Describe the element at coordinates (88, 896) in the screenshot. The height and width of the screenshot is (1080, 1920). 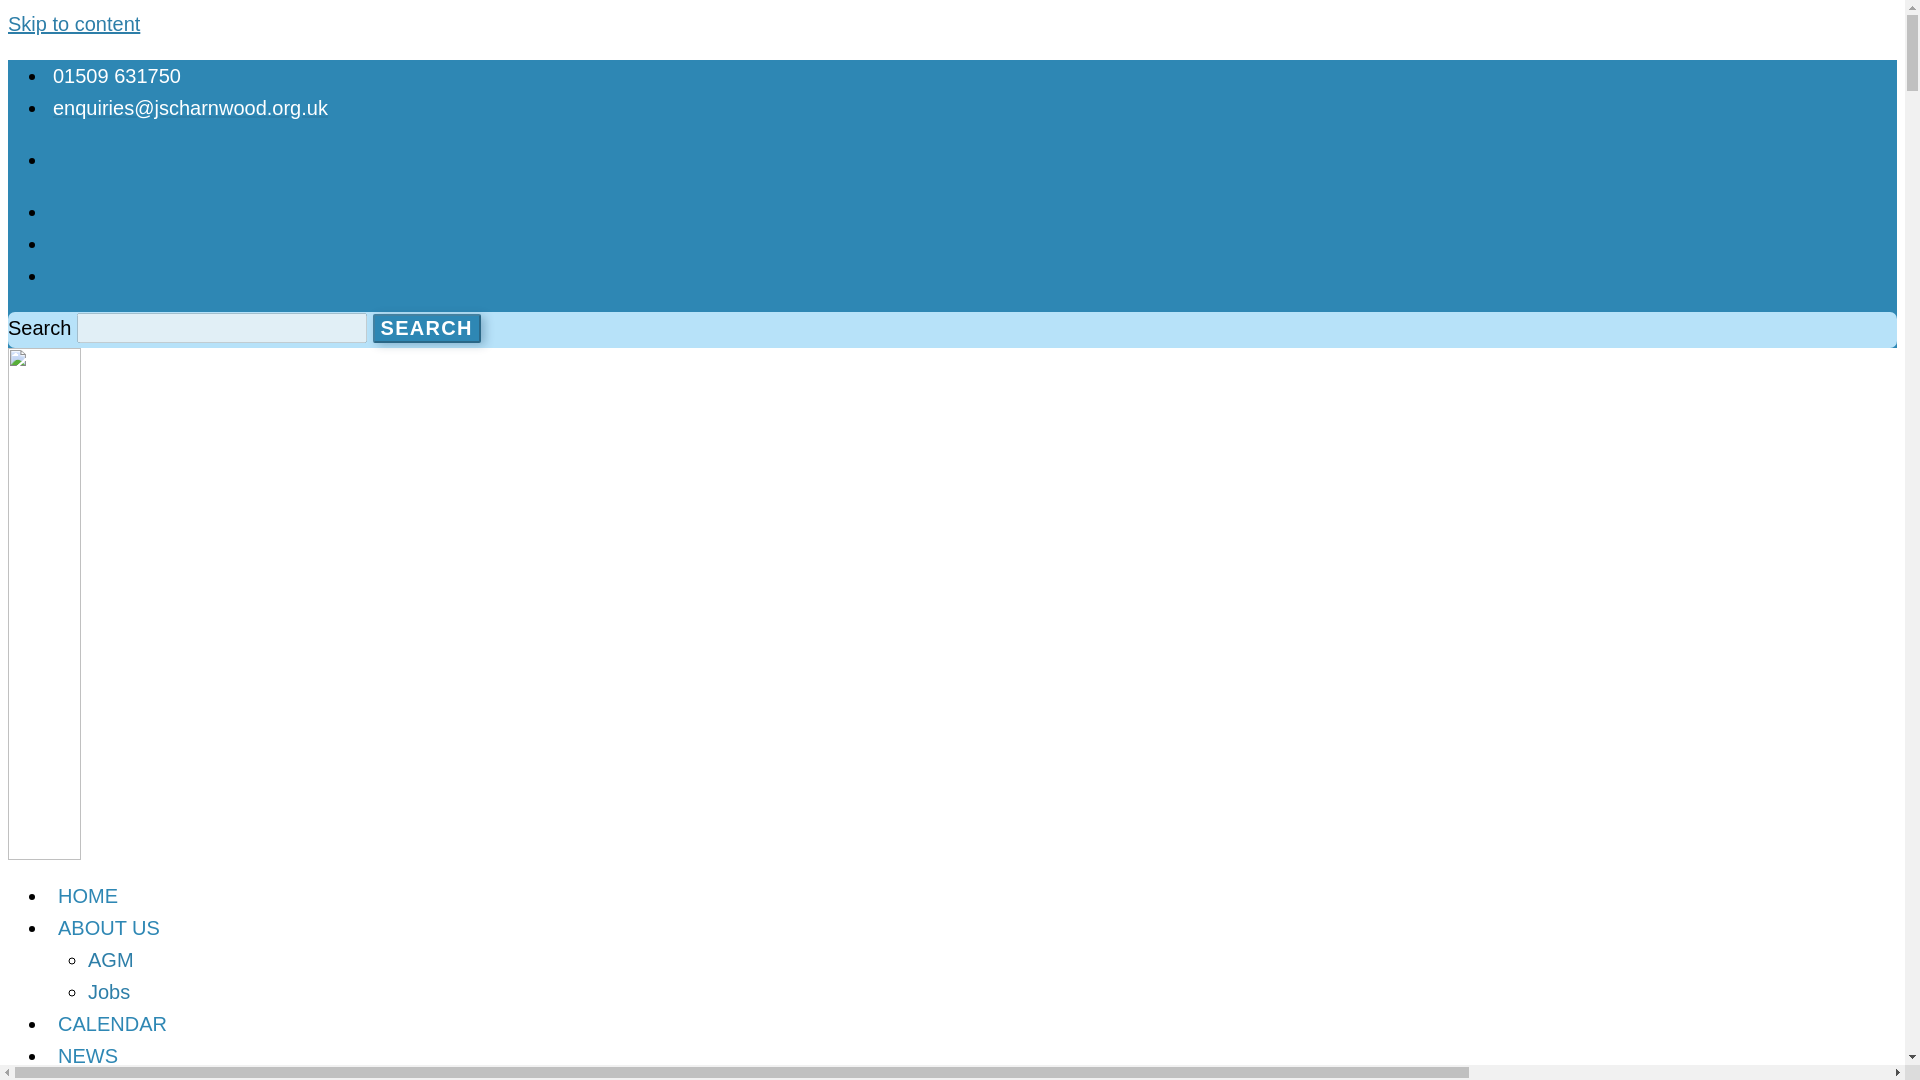
I see `HOME` at that location.